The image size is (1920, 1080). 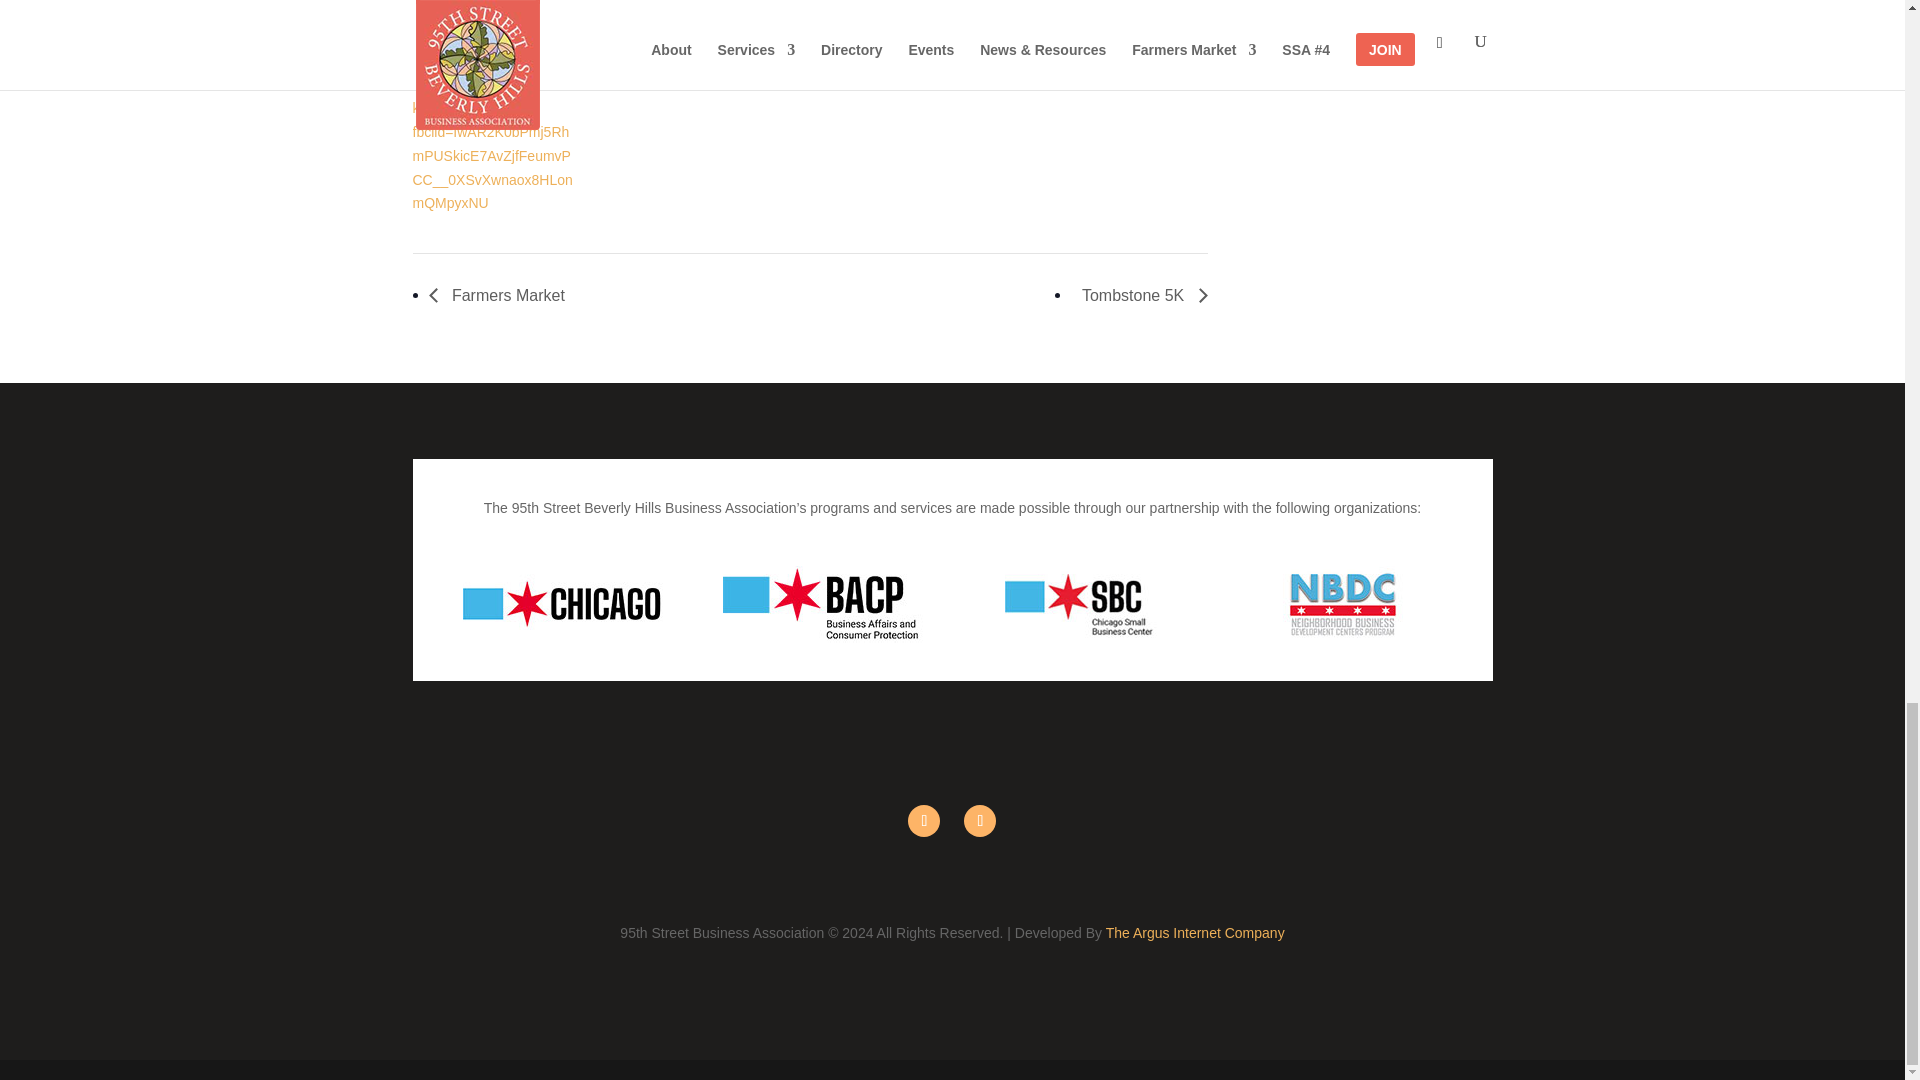 I want to click on LOGO-CHICAGO-horizontal-Full, so click(x=562, y=604).